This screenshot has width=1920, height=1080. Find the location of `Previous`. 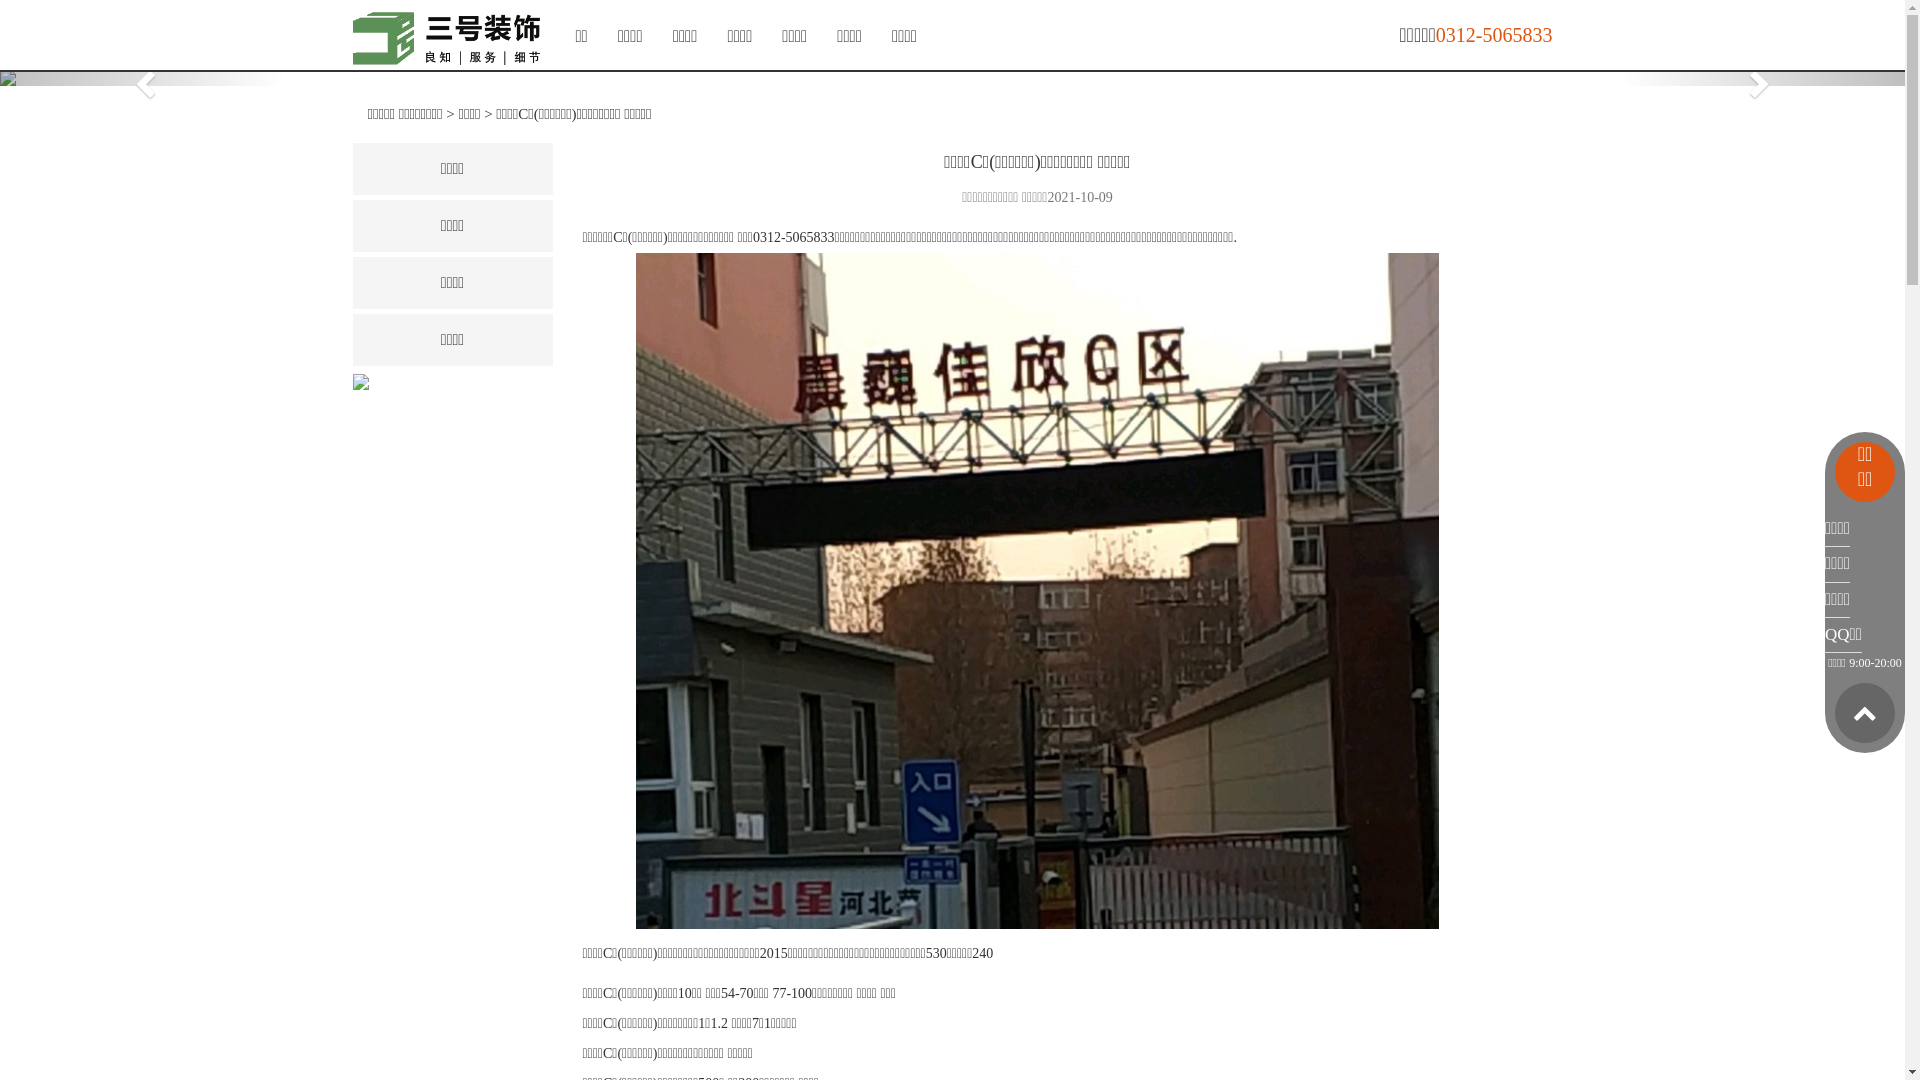

Previous is located at coordinates (143, 78).